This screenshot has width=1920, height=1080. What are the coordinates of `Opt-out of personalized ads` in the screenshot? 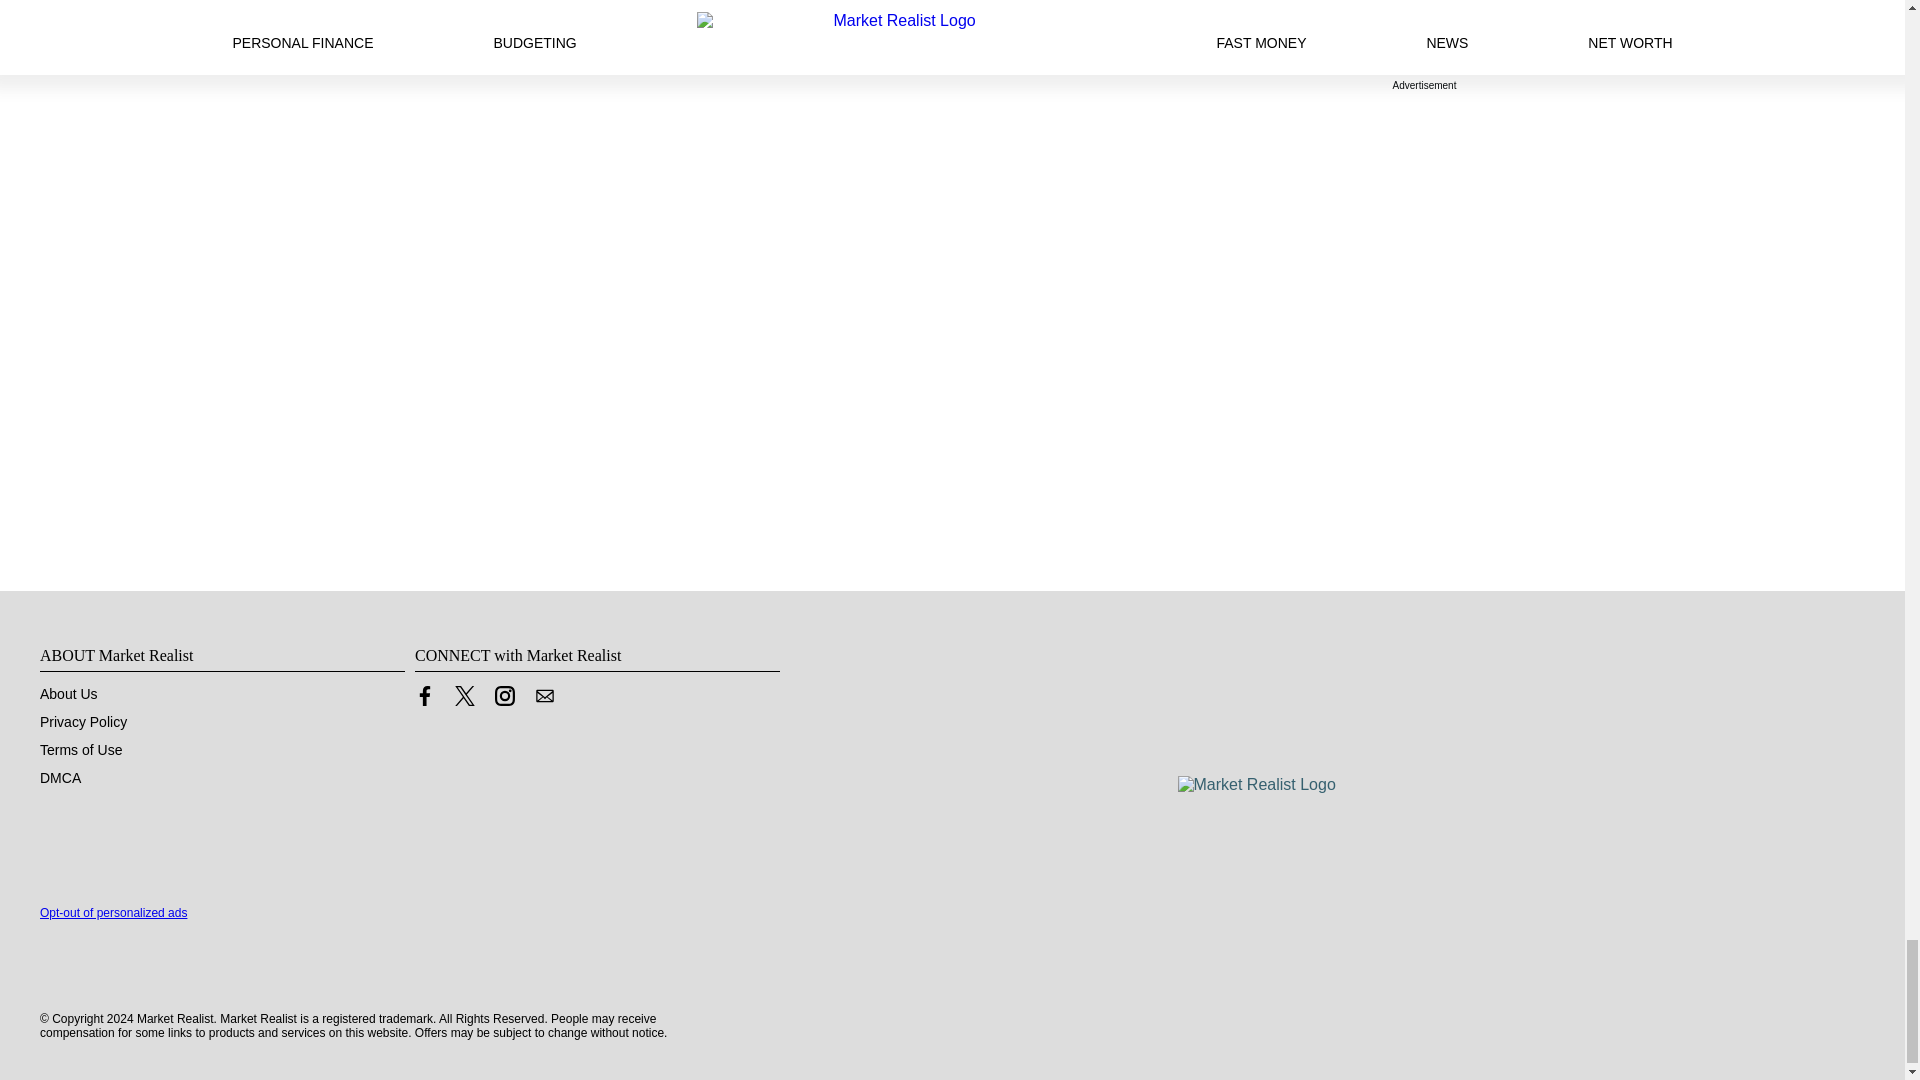 It's located at (113, 913).